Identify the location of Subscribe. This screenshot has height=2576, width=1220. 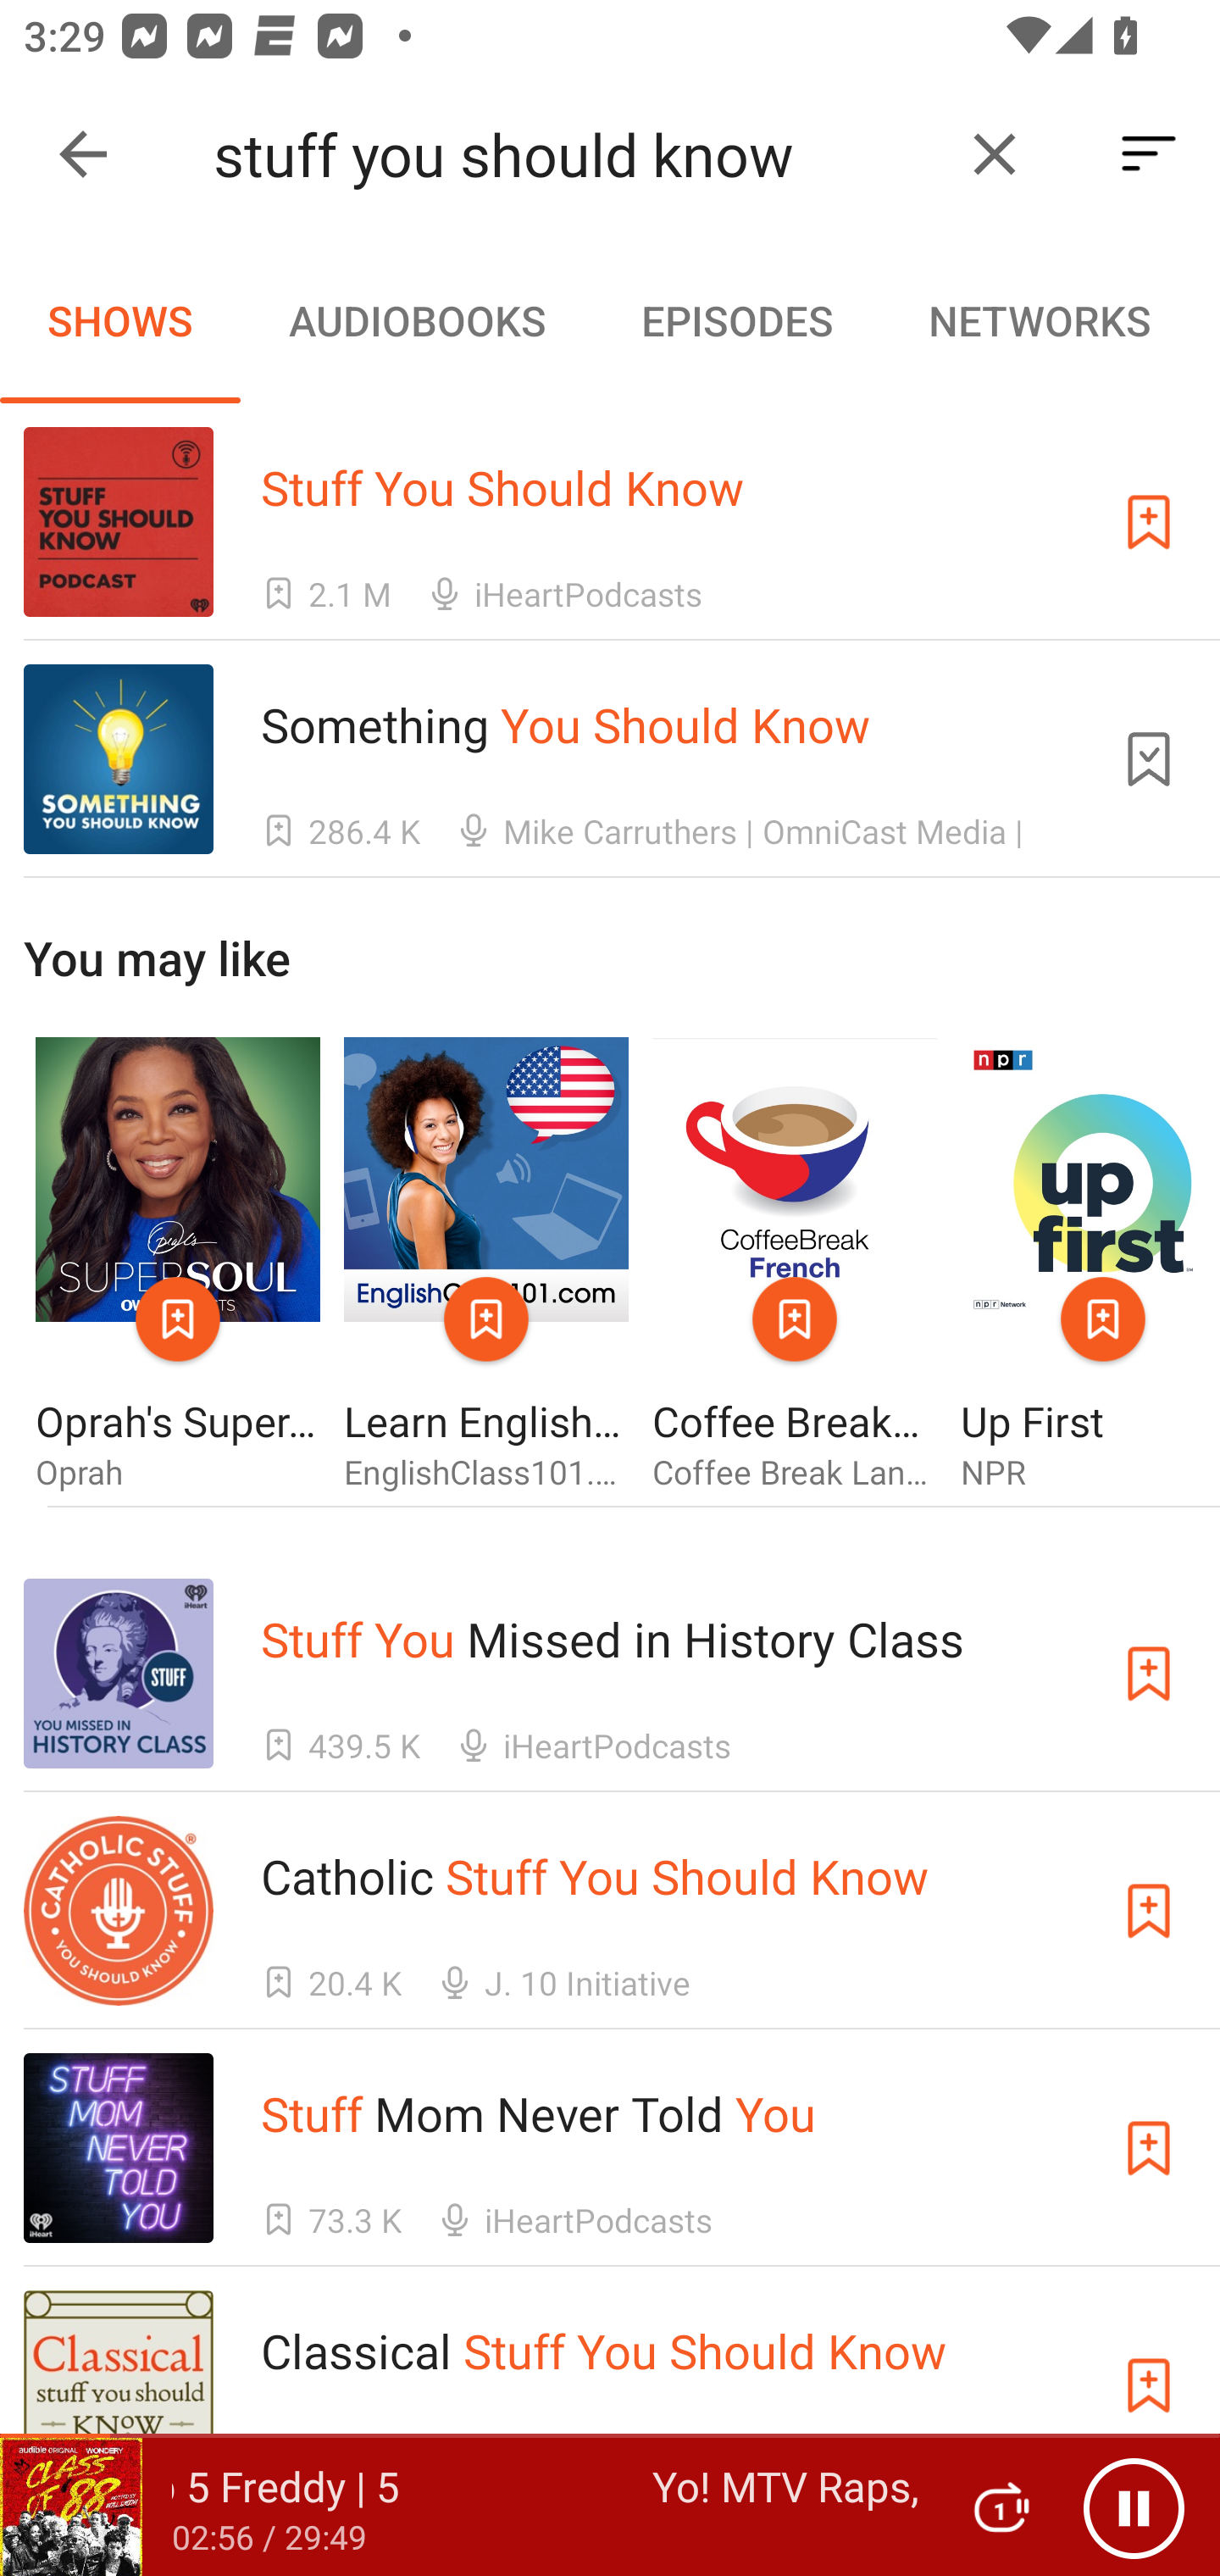
(1149, 1912).